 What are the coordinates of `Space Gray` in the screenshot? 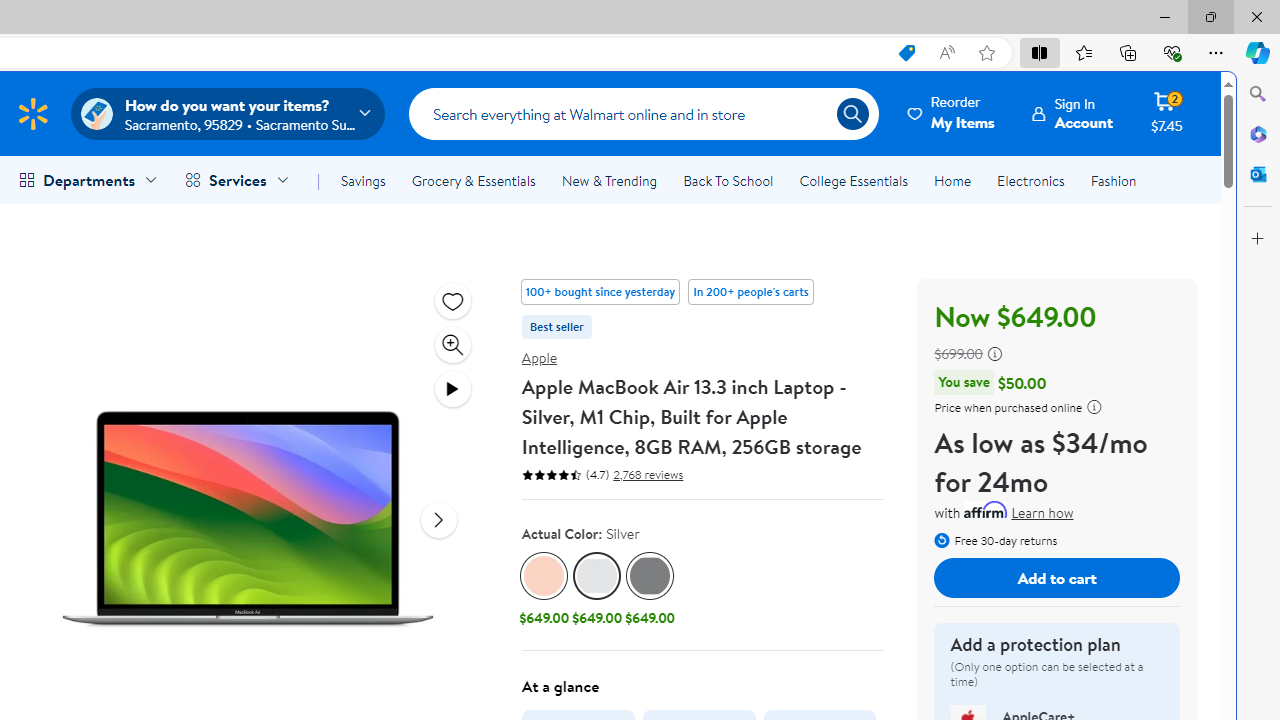 It's located at (650, 576).